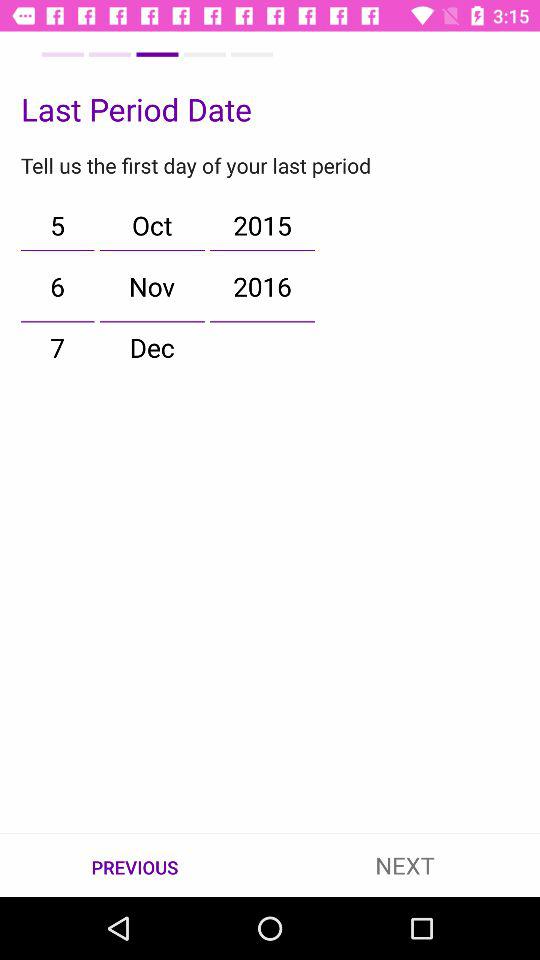 The width and height of the screenshot is (540, 960). Describe the element at coordinates (405, 864) in the screenshot. I see `click item to the right of the previous item` at that location.